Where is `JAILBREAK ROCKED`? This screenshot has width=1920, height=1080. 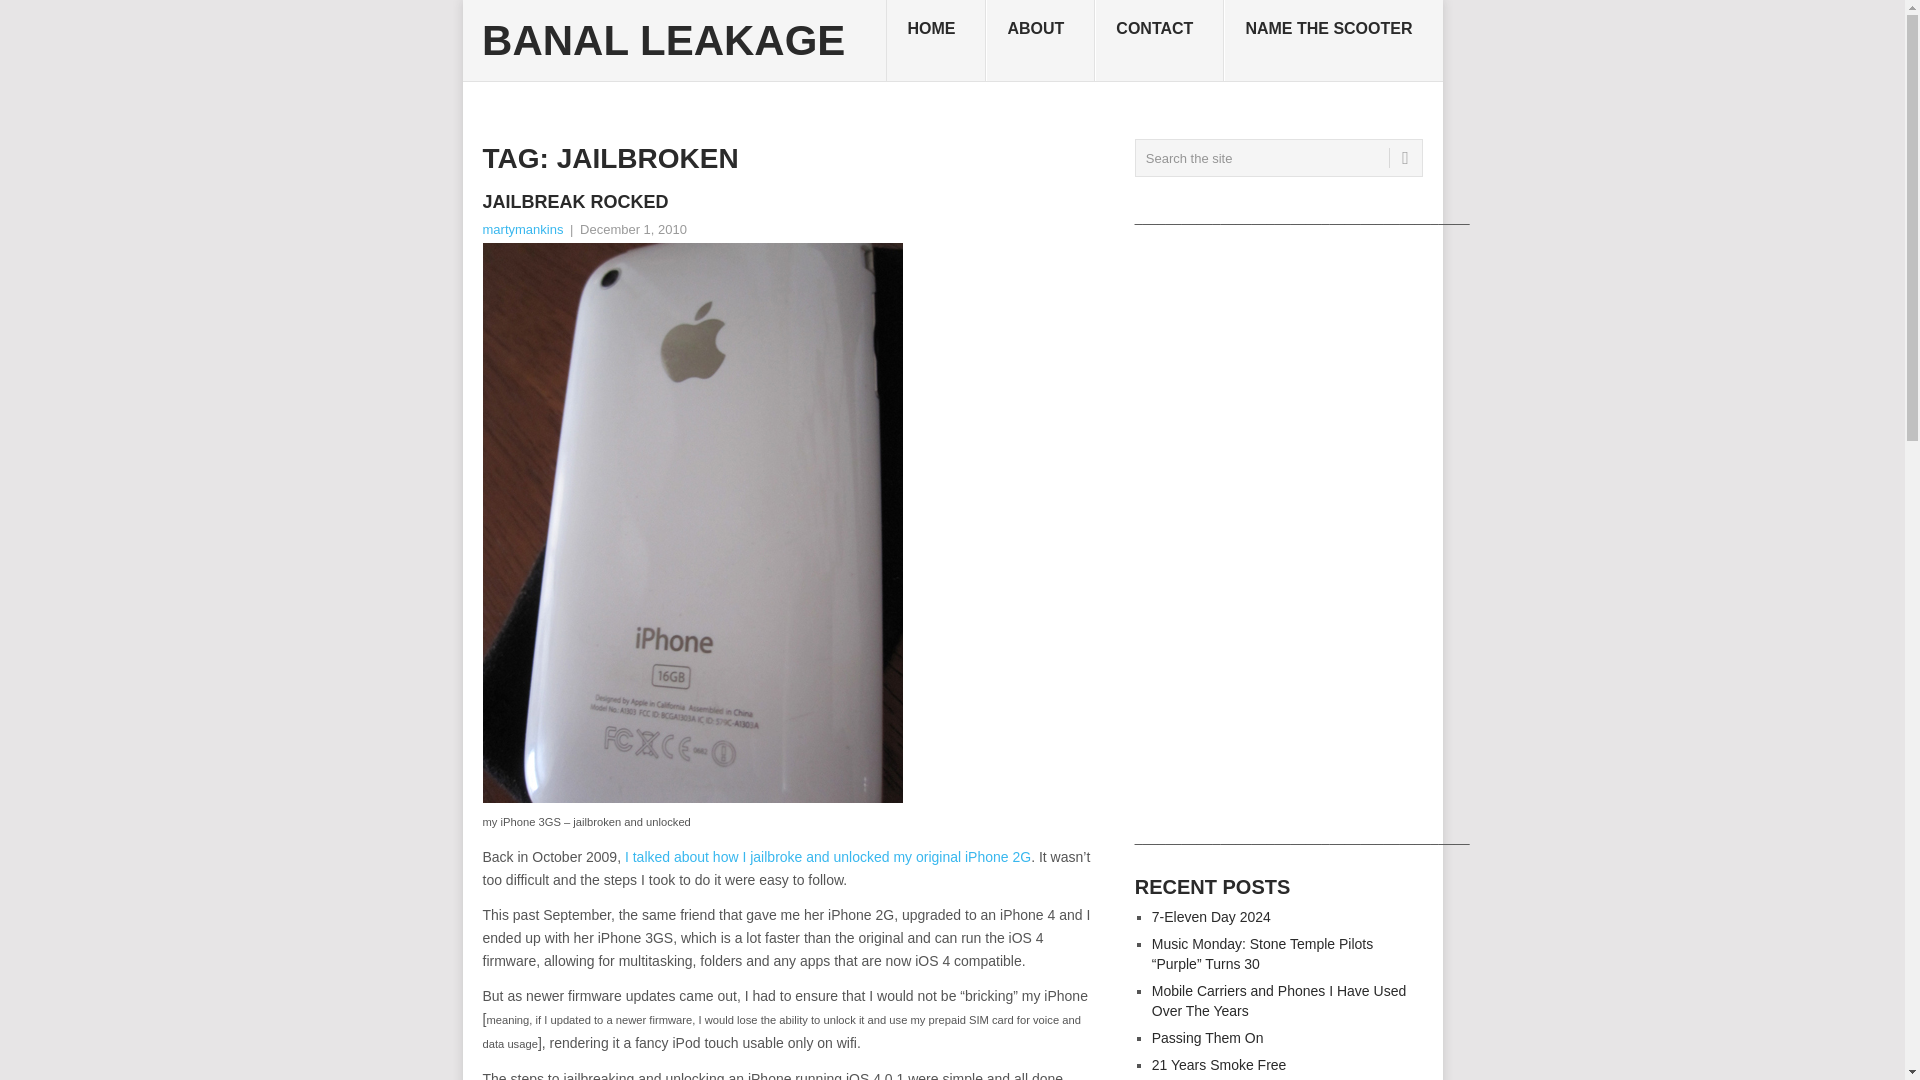
JAILBREAK ROCKED is located at coordinates (792, 202).